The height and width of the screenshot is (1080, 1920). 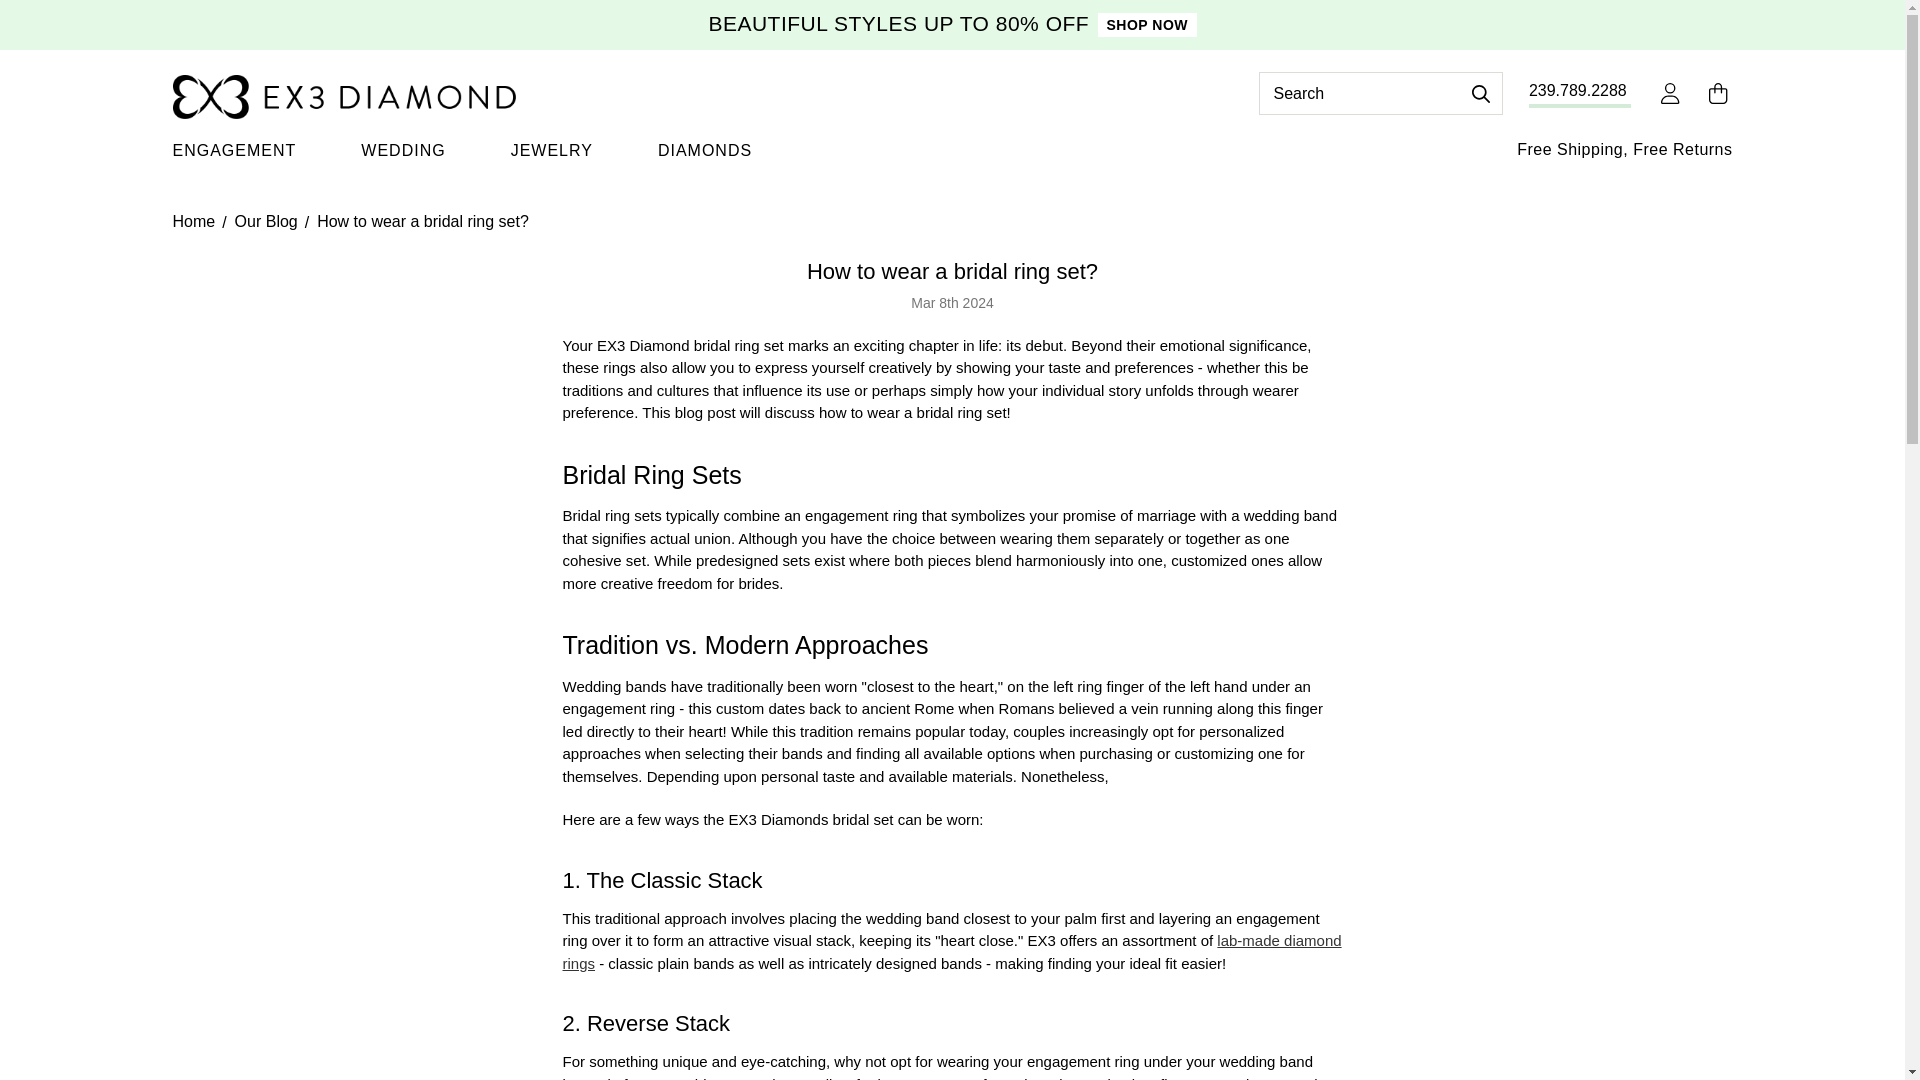 I want to click on ENGAGEMENT, so click(x=234, y=151).